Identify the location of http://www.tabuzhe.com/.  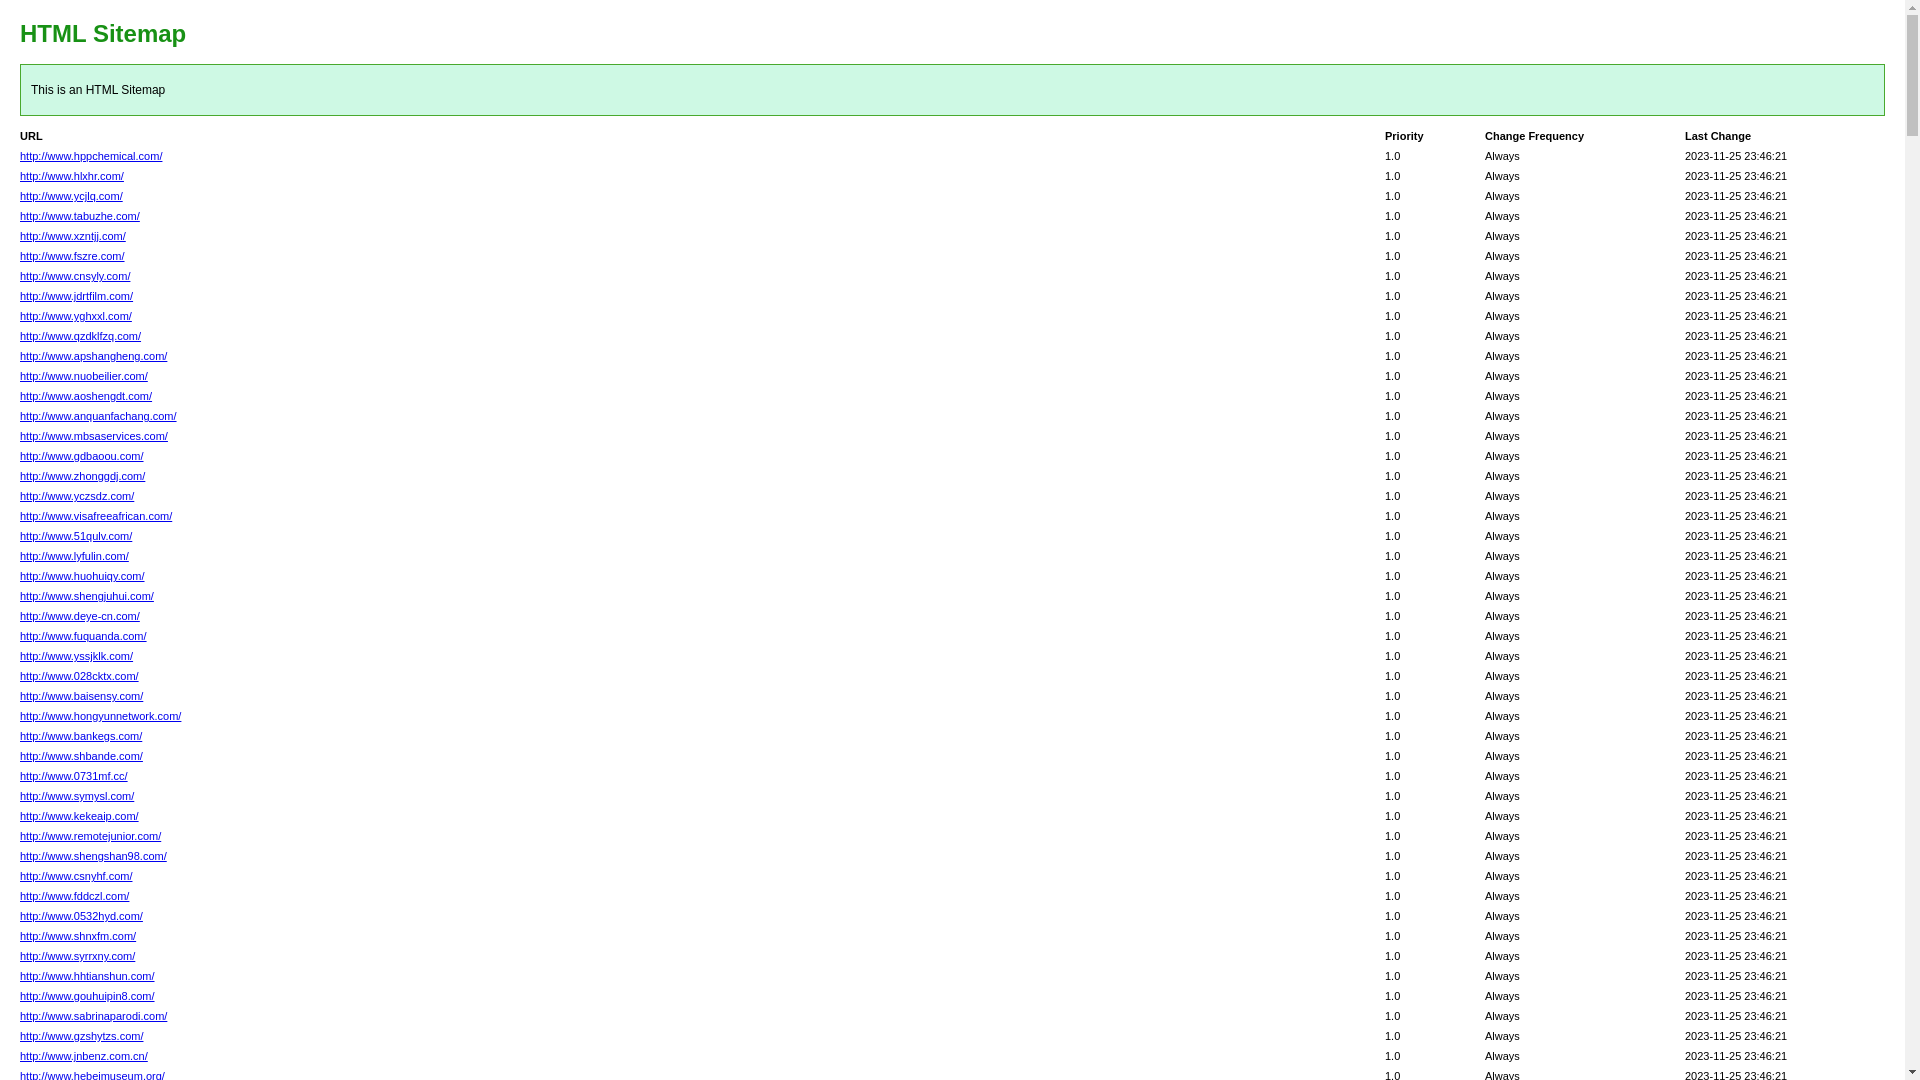
(80, 216).